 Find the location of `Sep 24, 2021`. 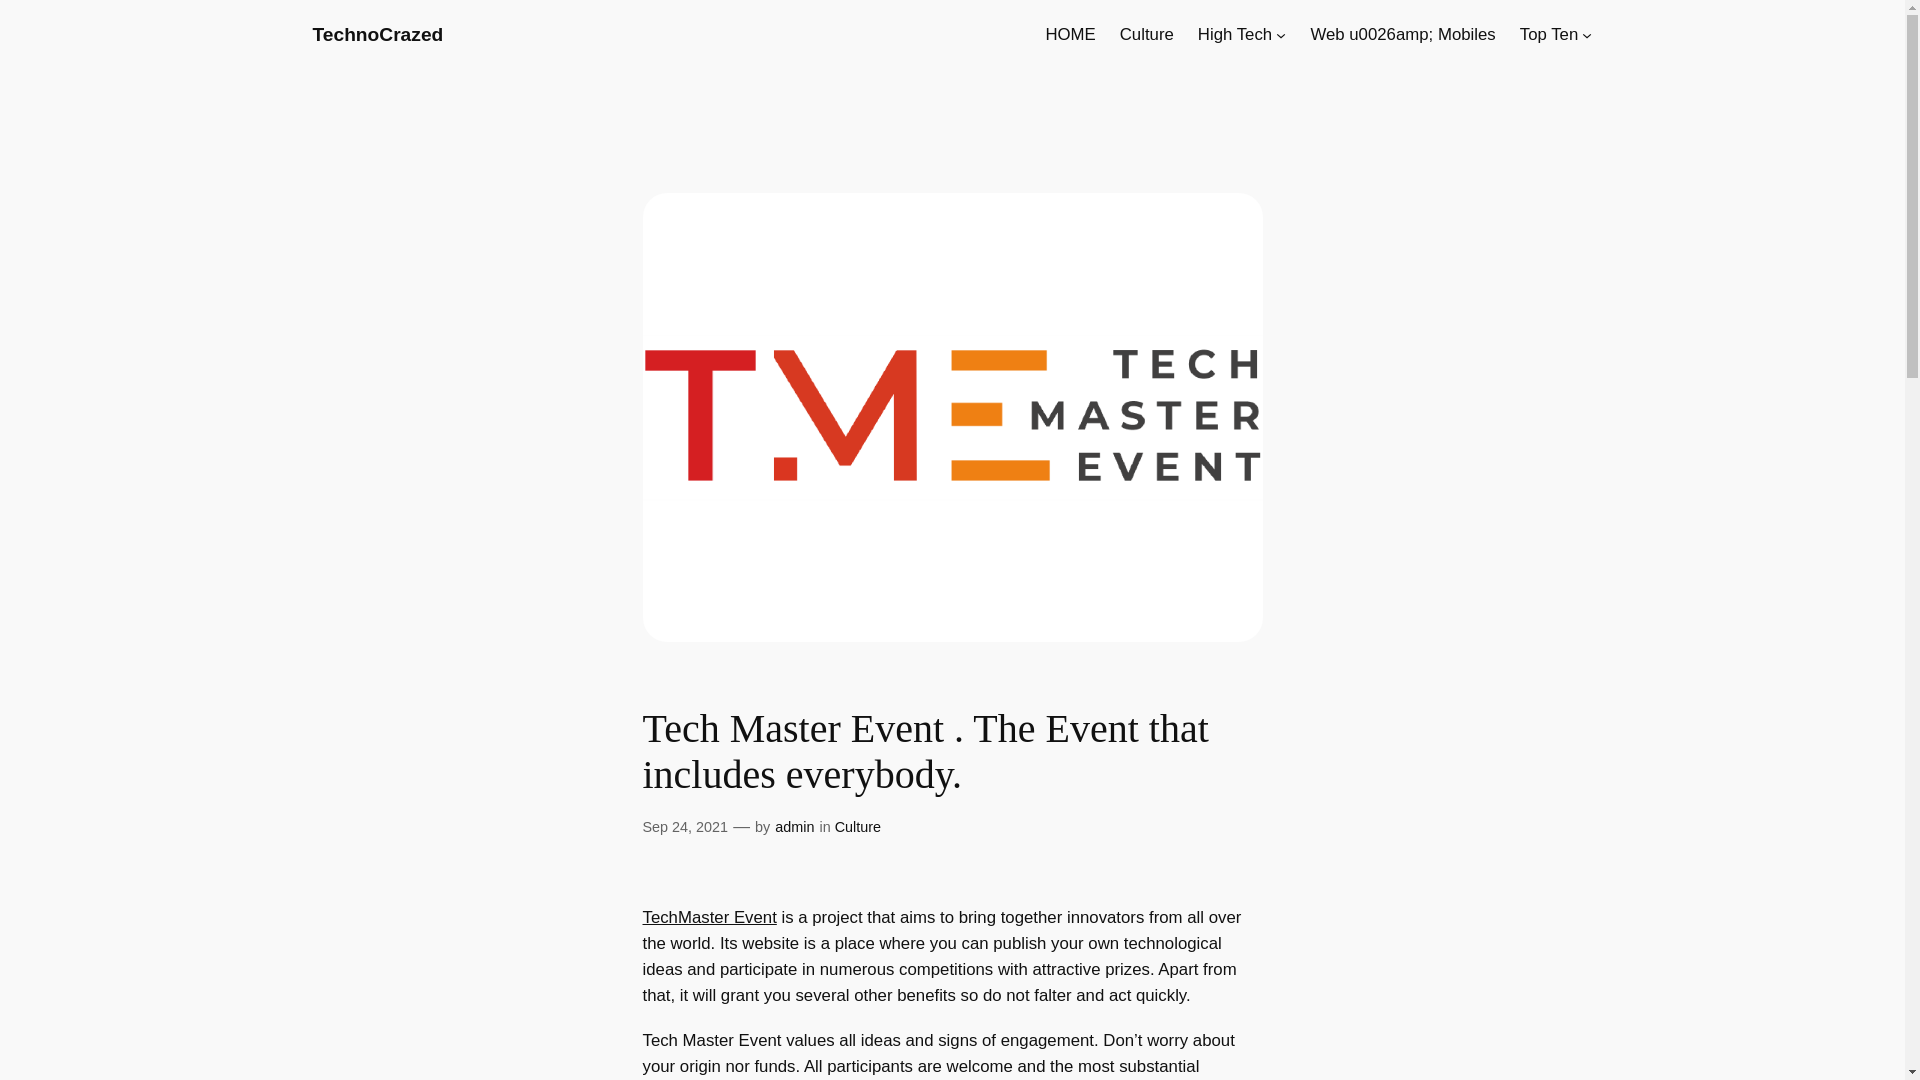

Sep 24, 2021 is located at coordinates (684, 826).